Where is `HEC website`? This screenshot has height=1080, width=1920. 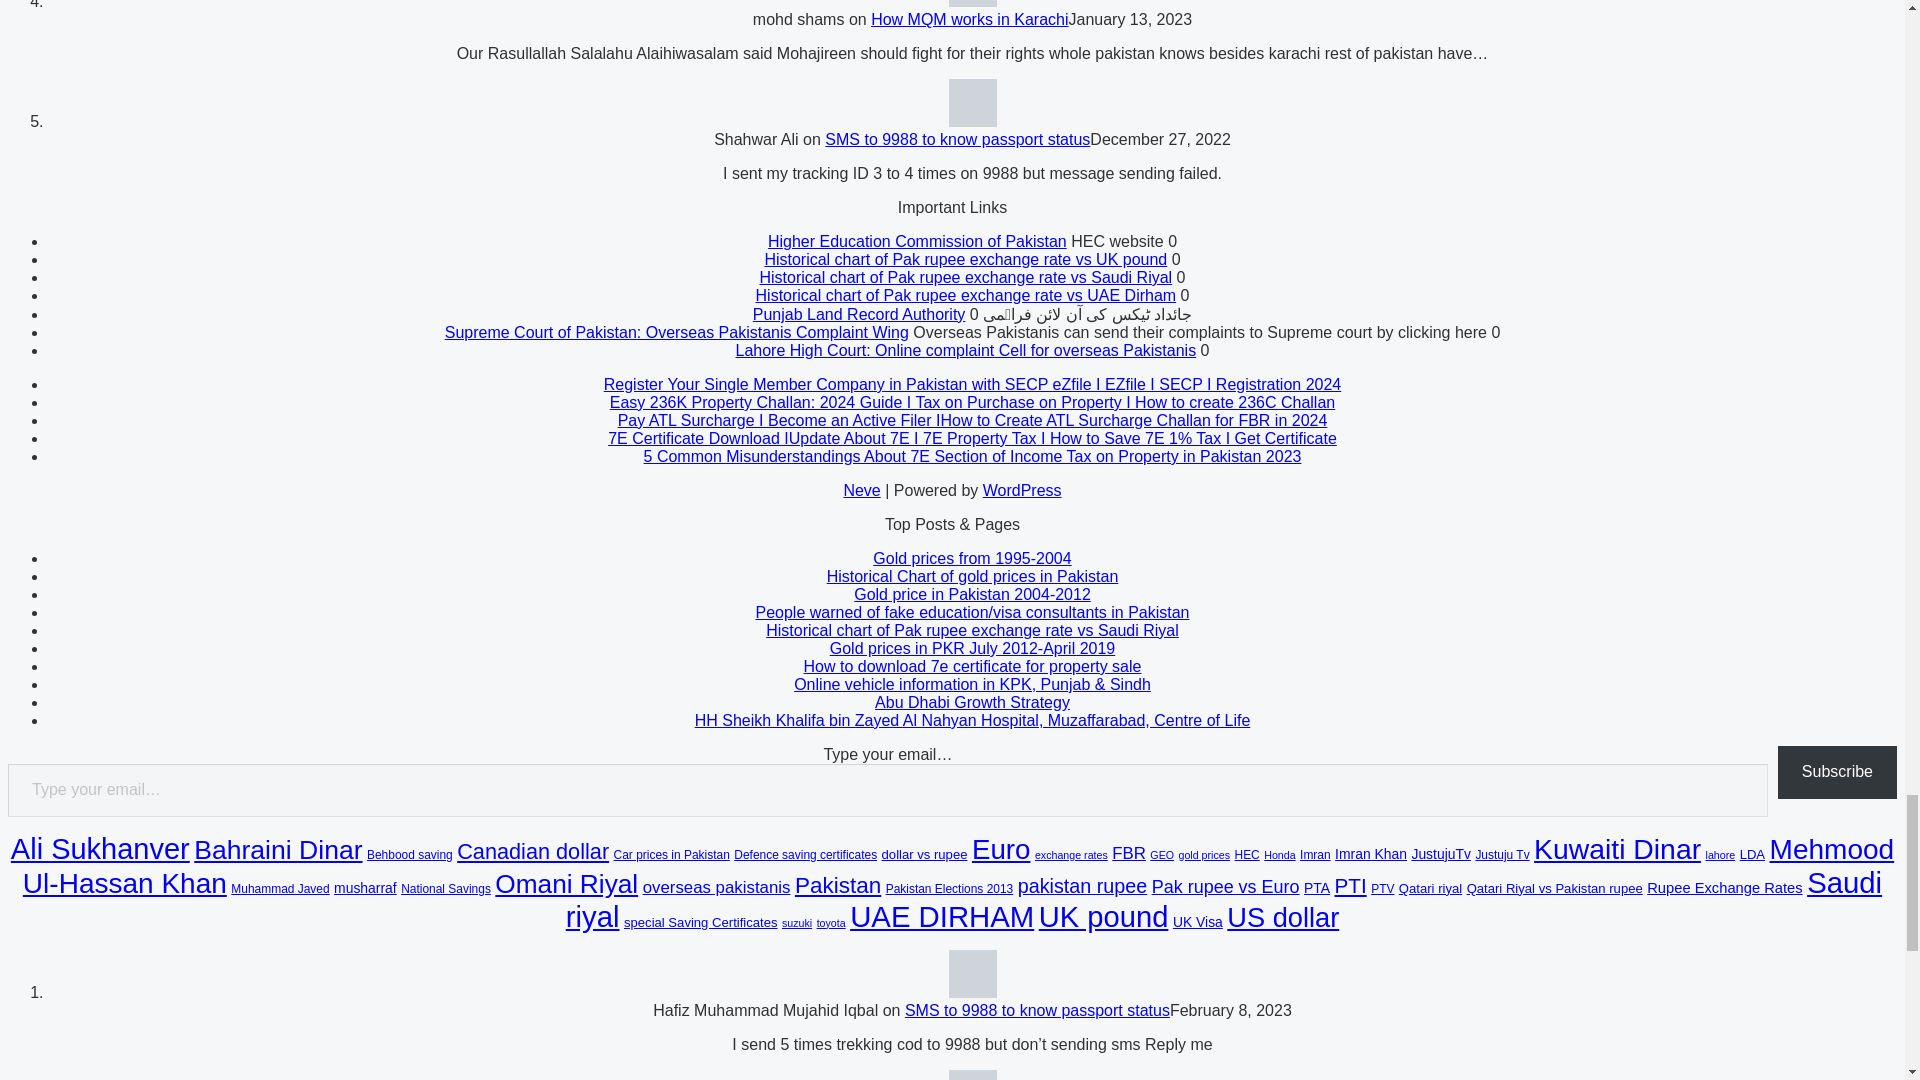 HEC website is located at coordinates (918, 241).